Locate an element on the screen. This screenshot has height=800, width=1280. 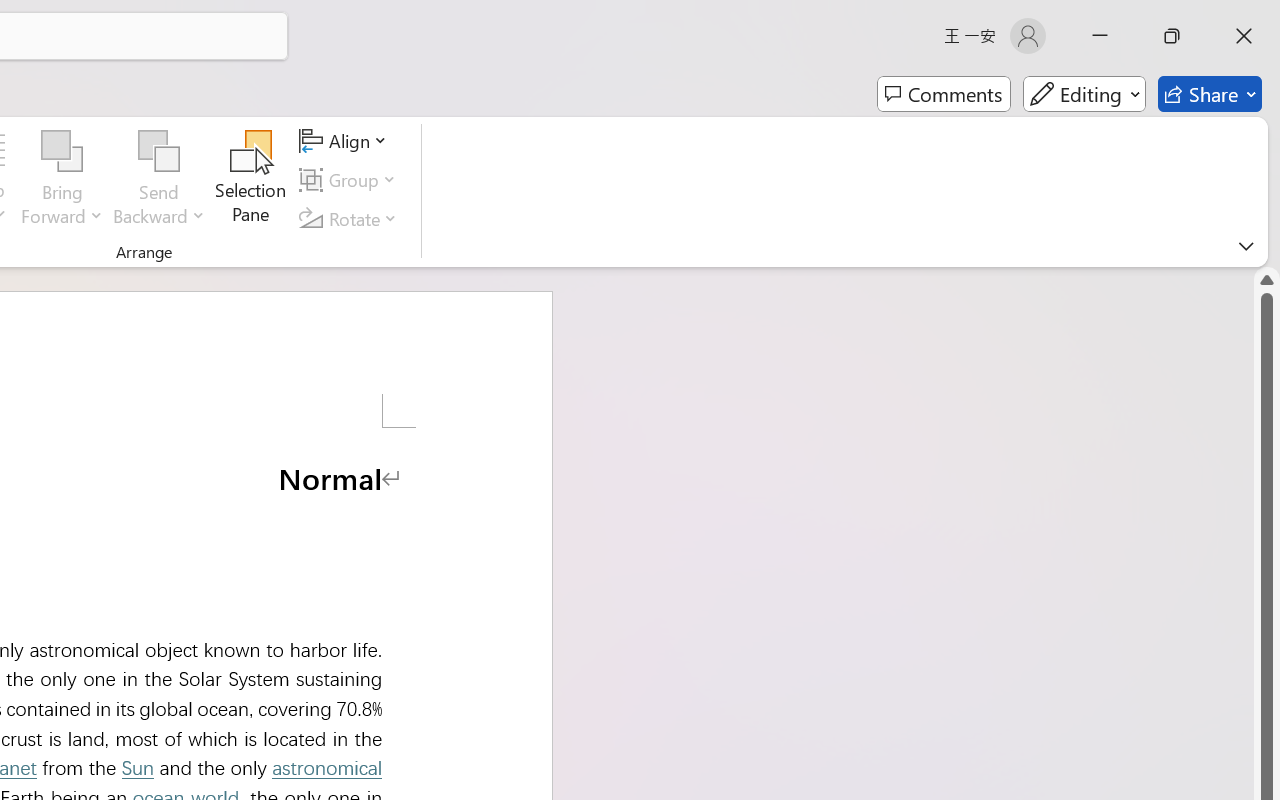
Send Backward is located at coordinates (159, 180).